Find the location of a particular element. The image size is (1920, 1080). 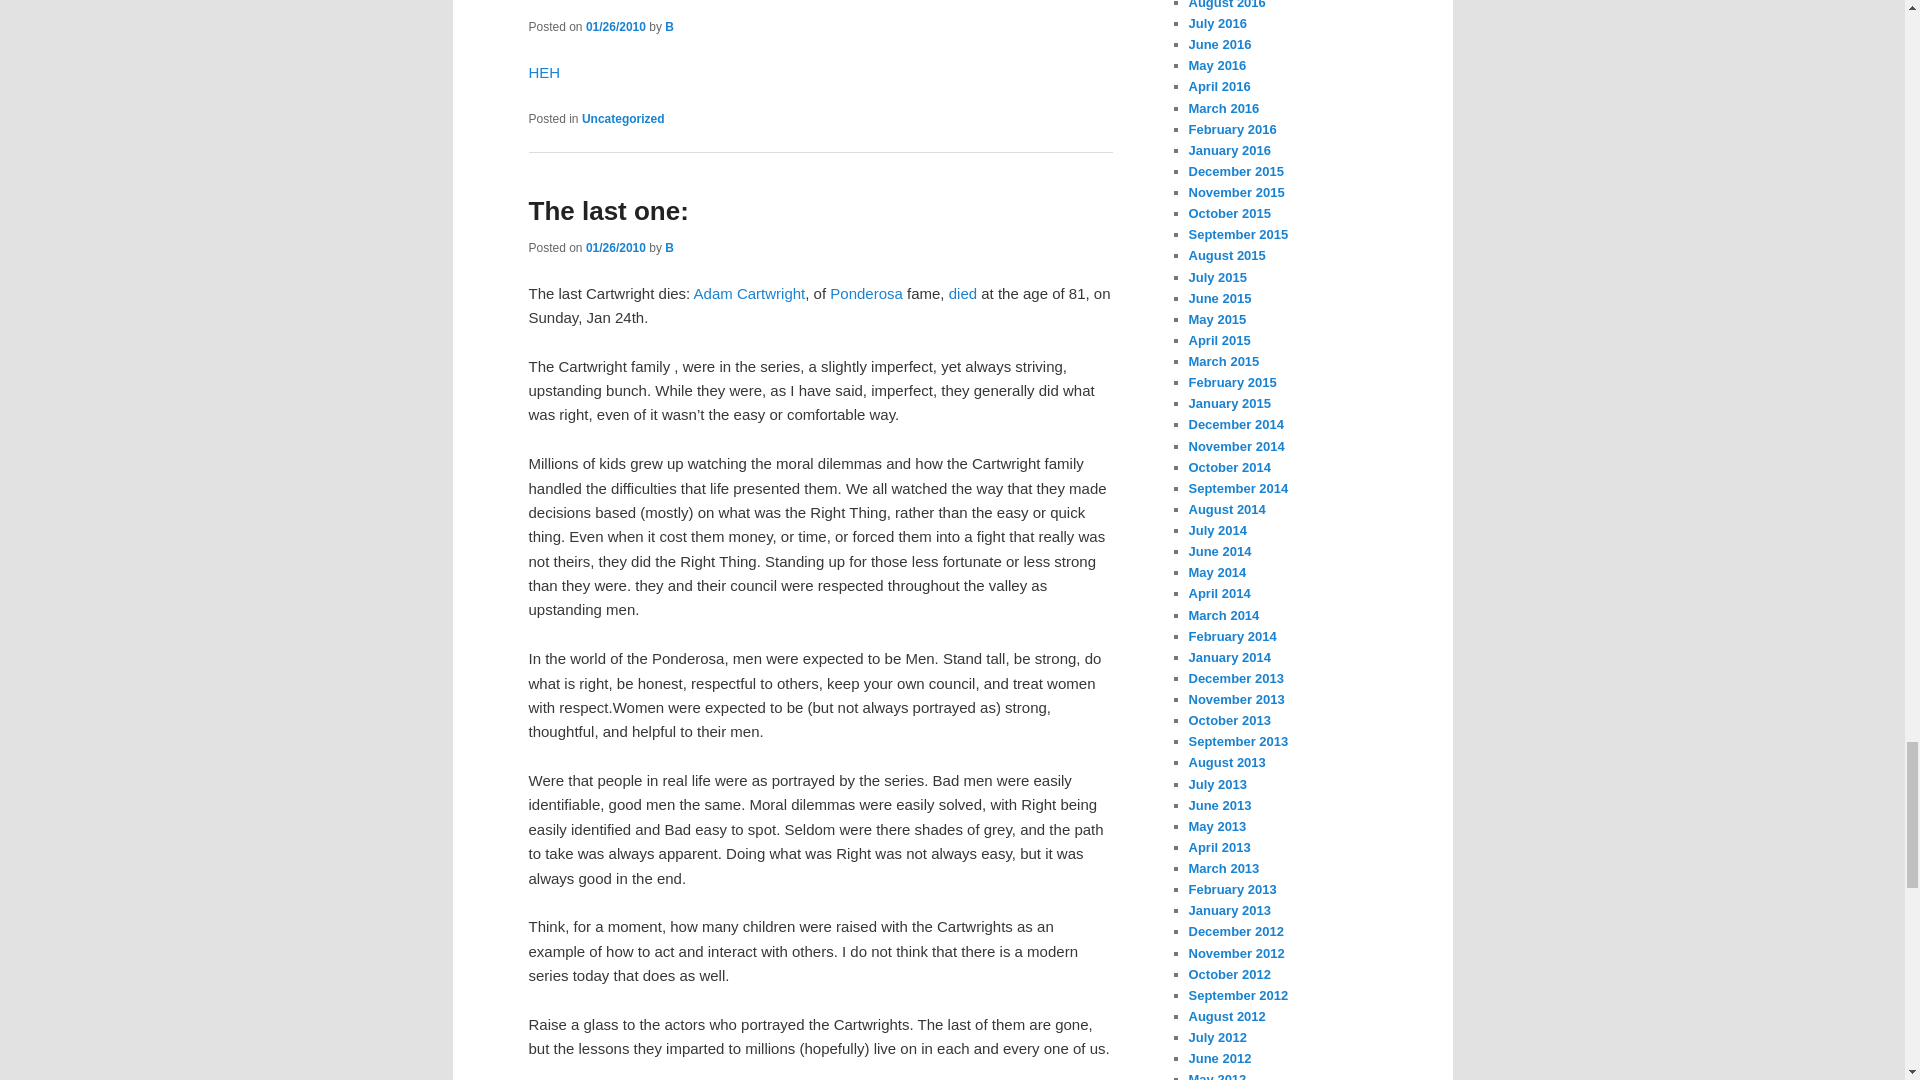

Damnit! is located at coordinates (576, 3).